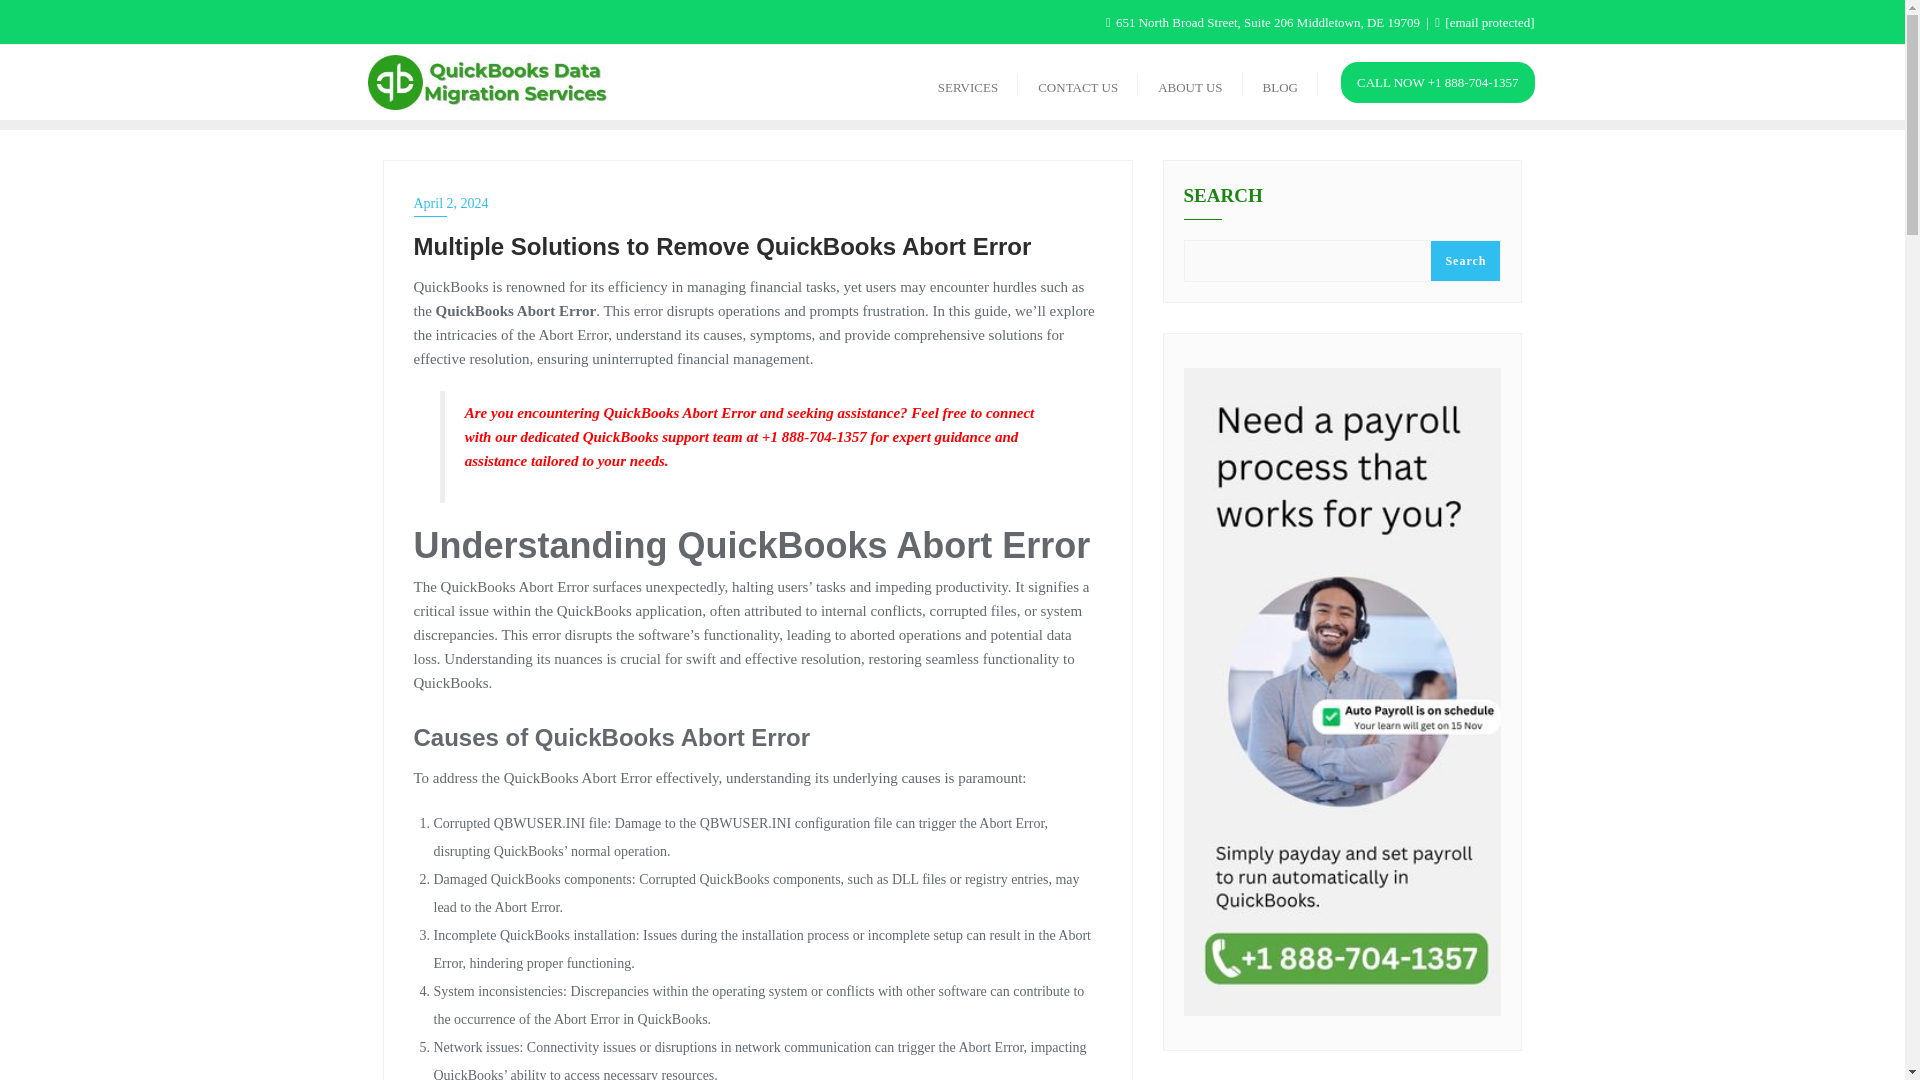  Describe the element at coordinates (967, 82) in the screenshot. I see `SERVICES` at that location.